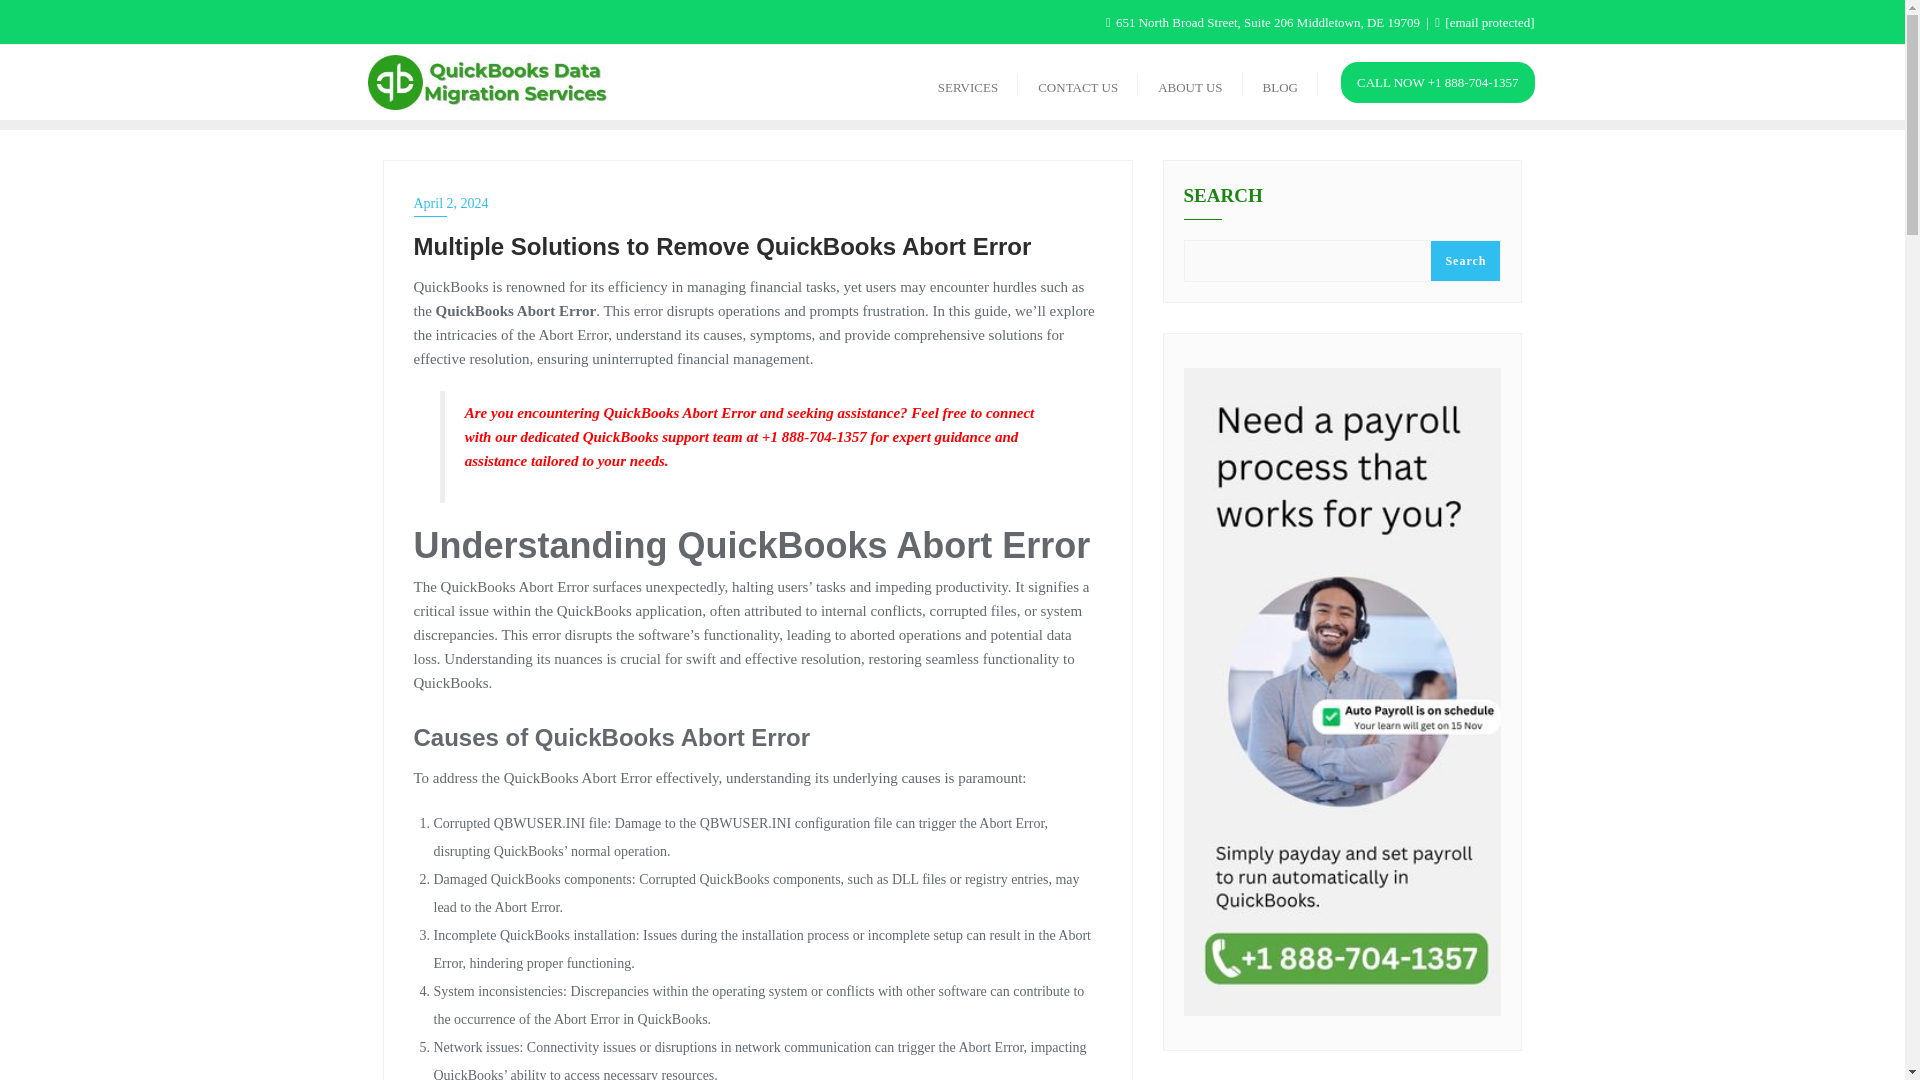  Describe the element at coordinates (967, 82) in the screenshot. I see `SERVICES` at that location.